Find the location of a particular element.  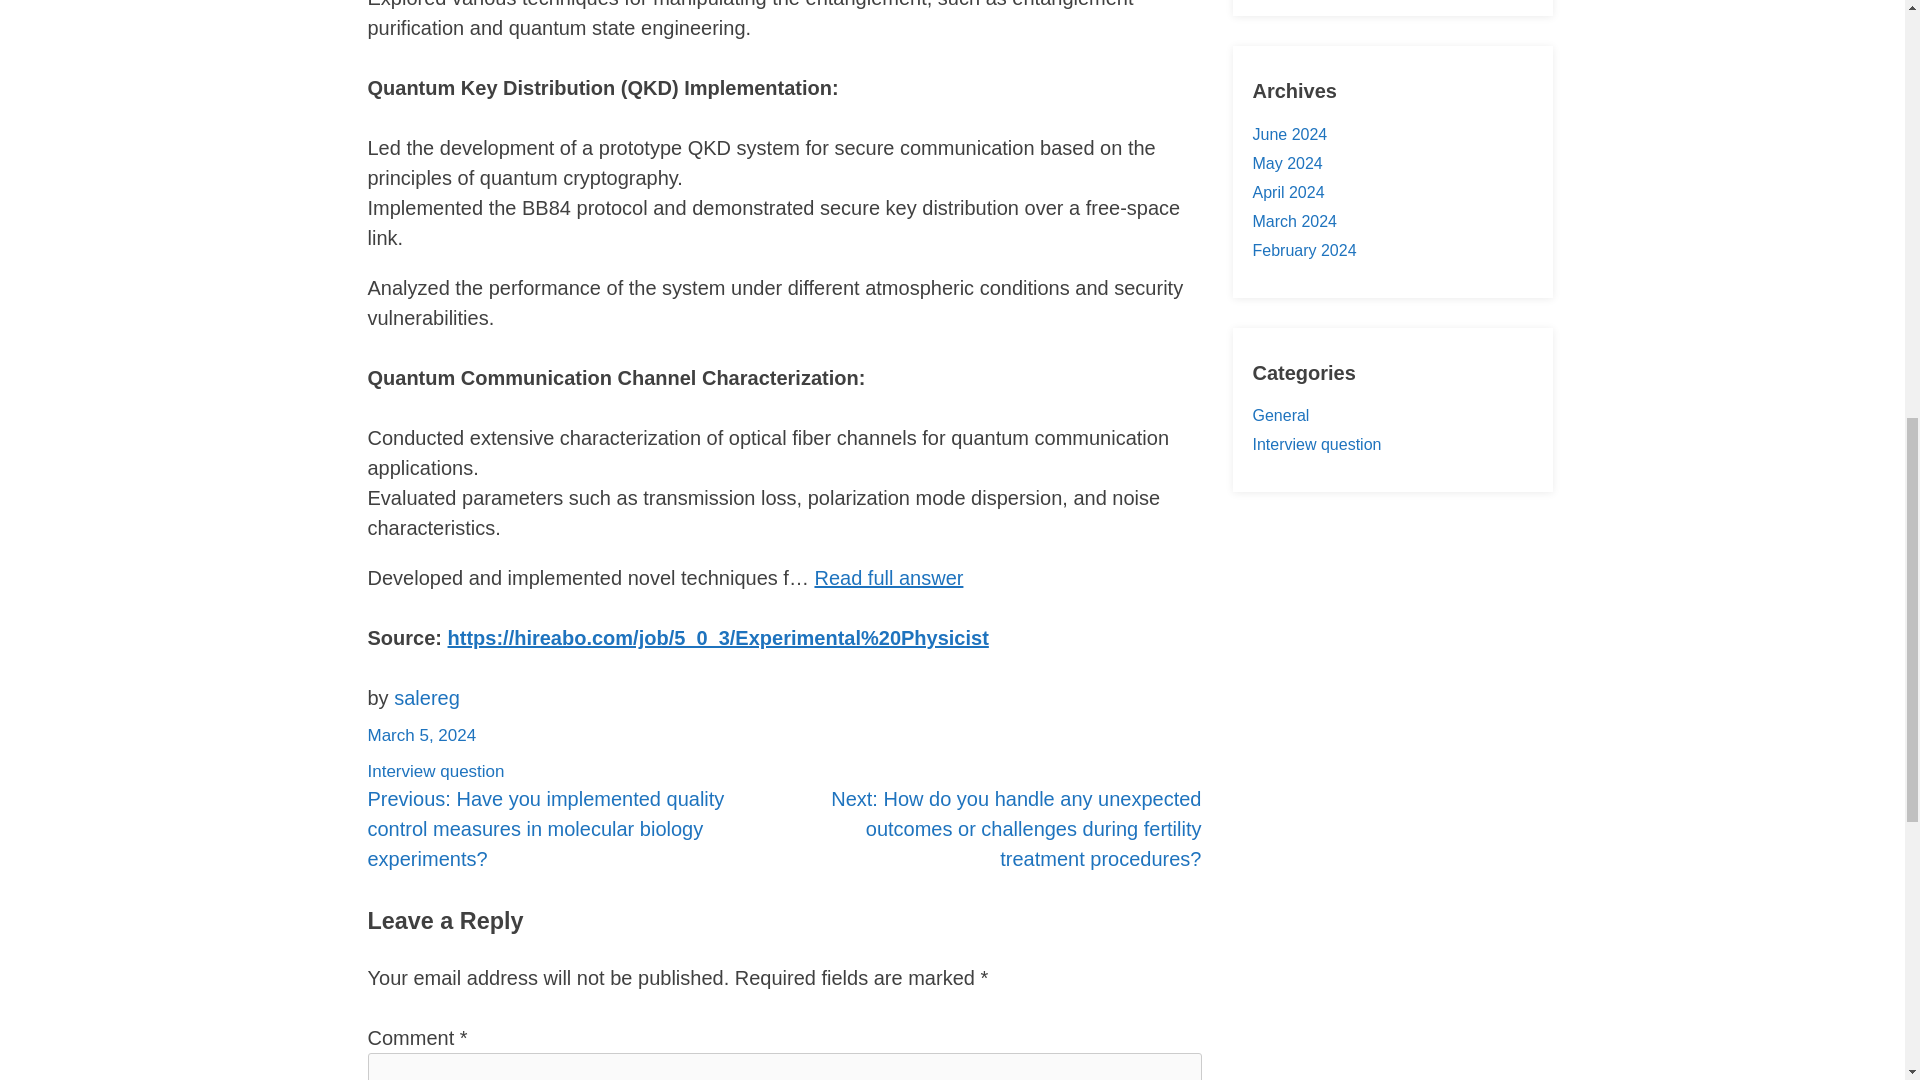

June 2024 is located at coordinates (1288, 134).